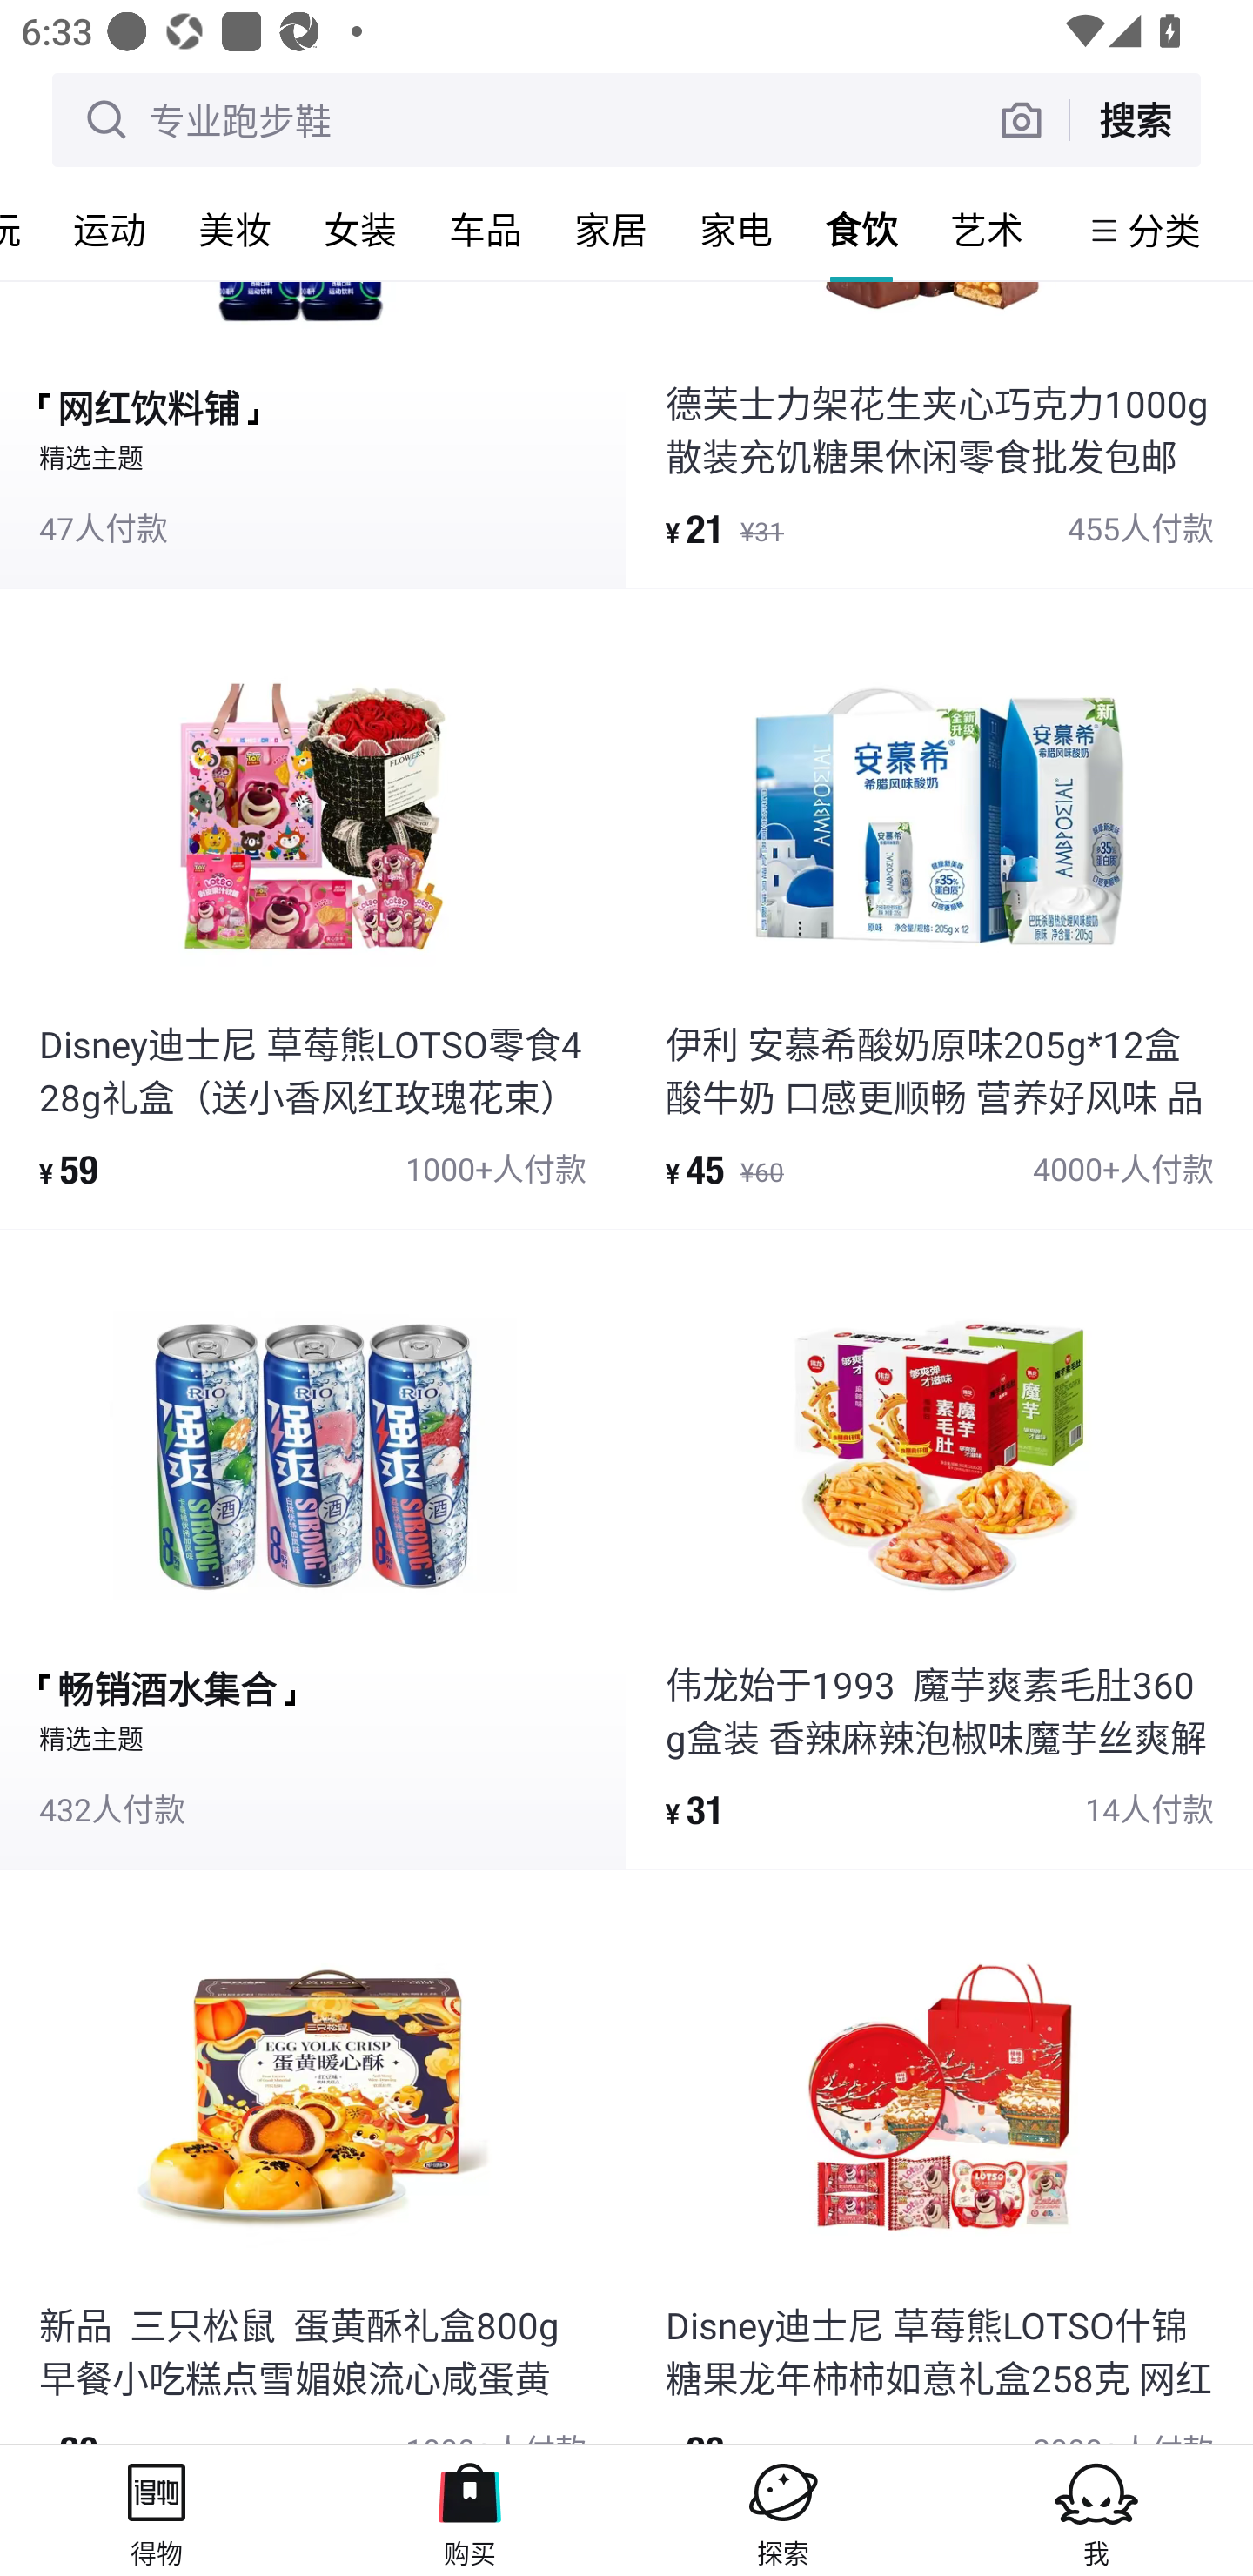  I want to click on 网红饮料铺 精选主题 47人付款, so click(312, 433).